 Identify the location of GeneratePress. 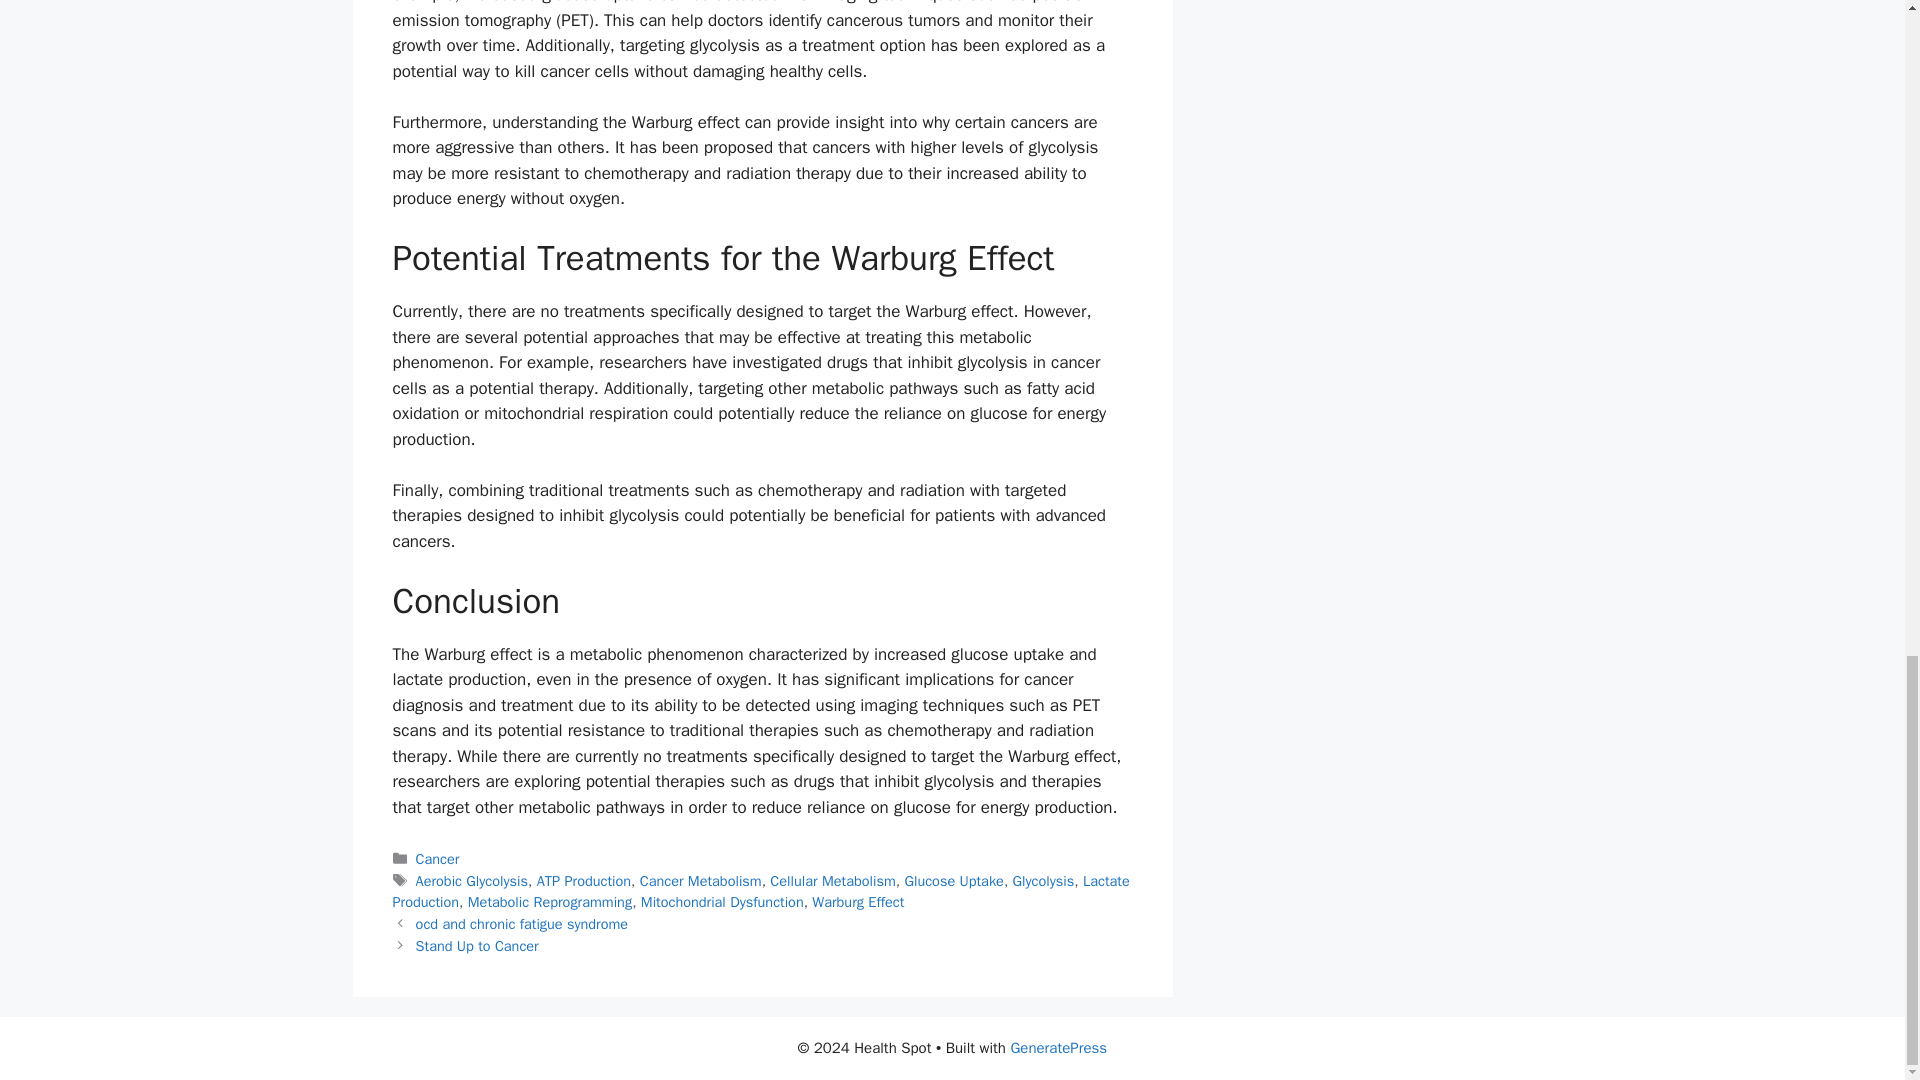
(1058, 1048).